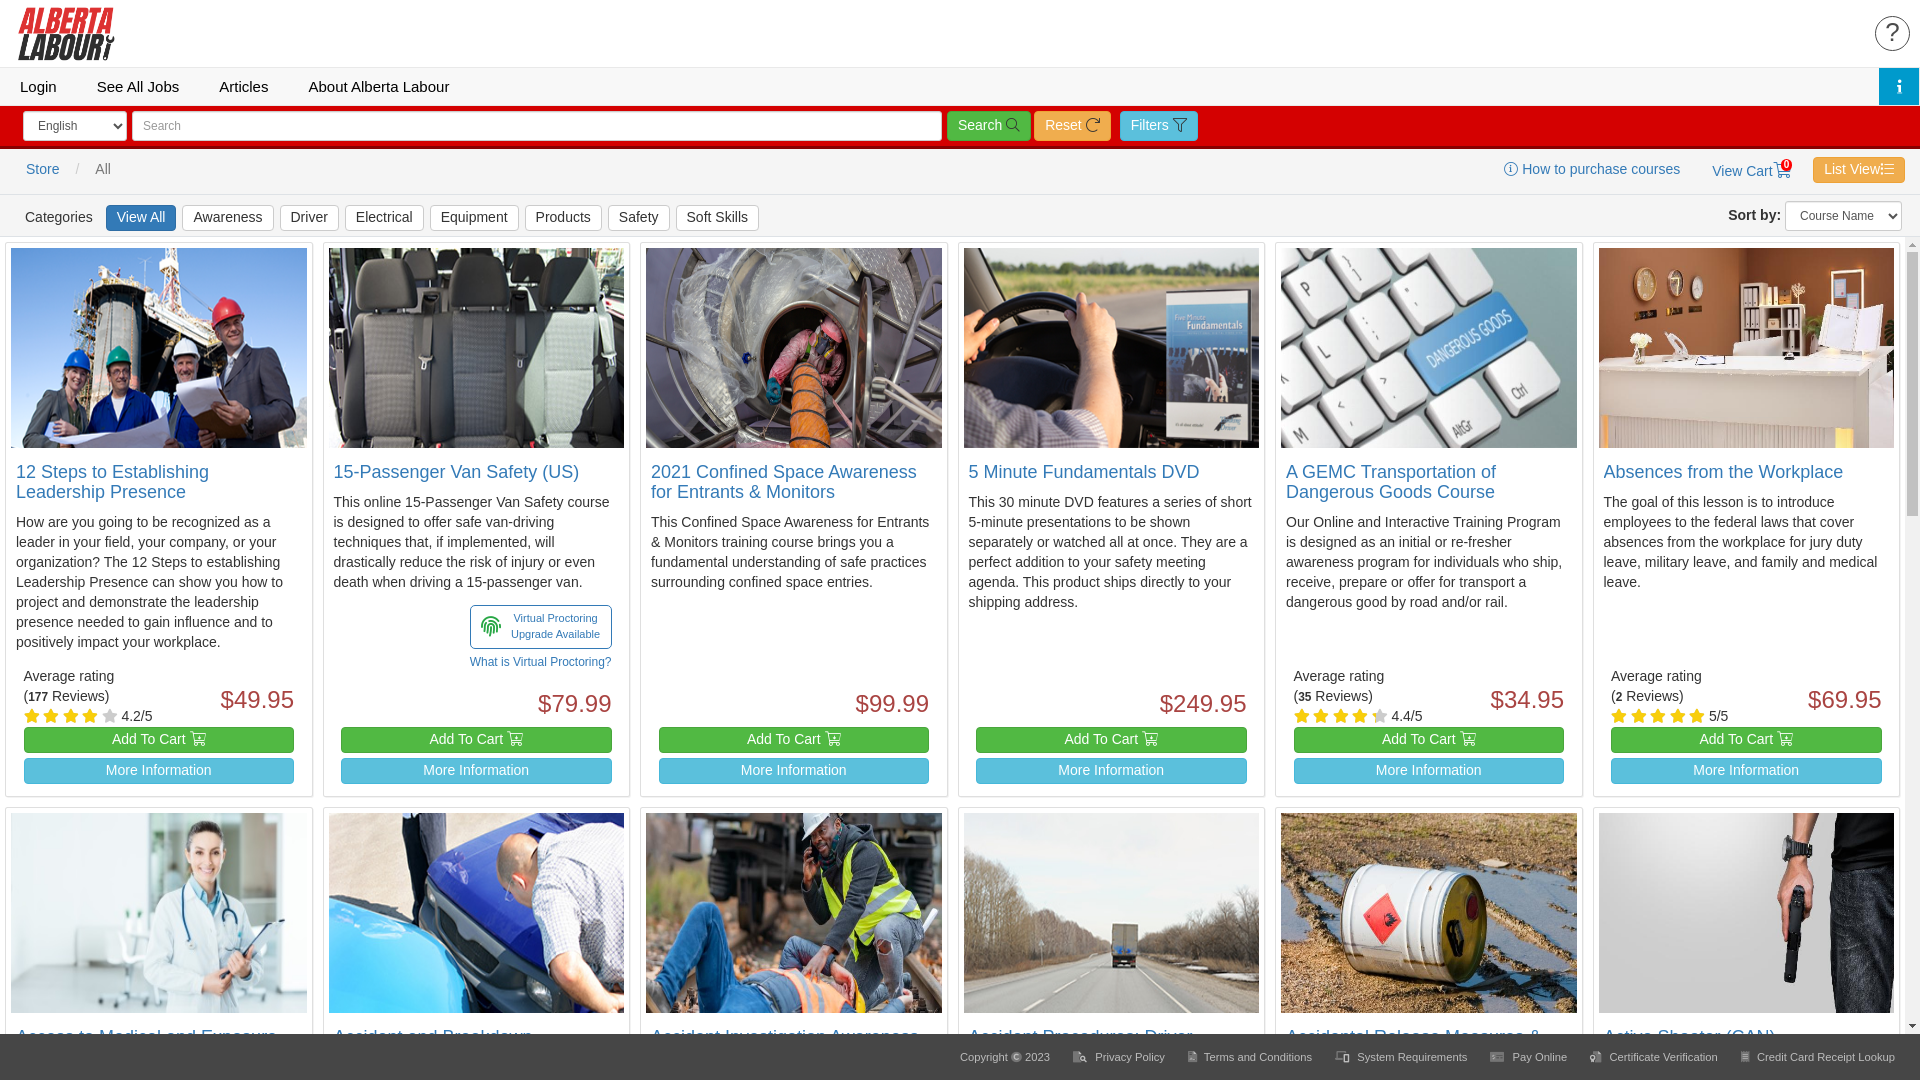  Describe the element at coordinates (1414, 1047) in the screenshot. I see `Accidental Release Measures & Spill Cleanup Procedures` at that location.